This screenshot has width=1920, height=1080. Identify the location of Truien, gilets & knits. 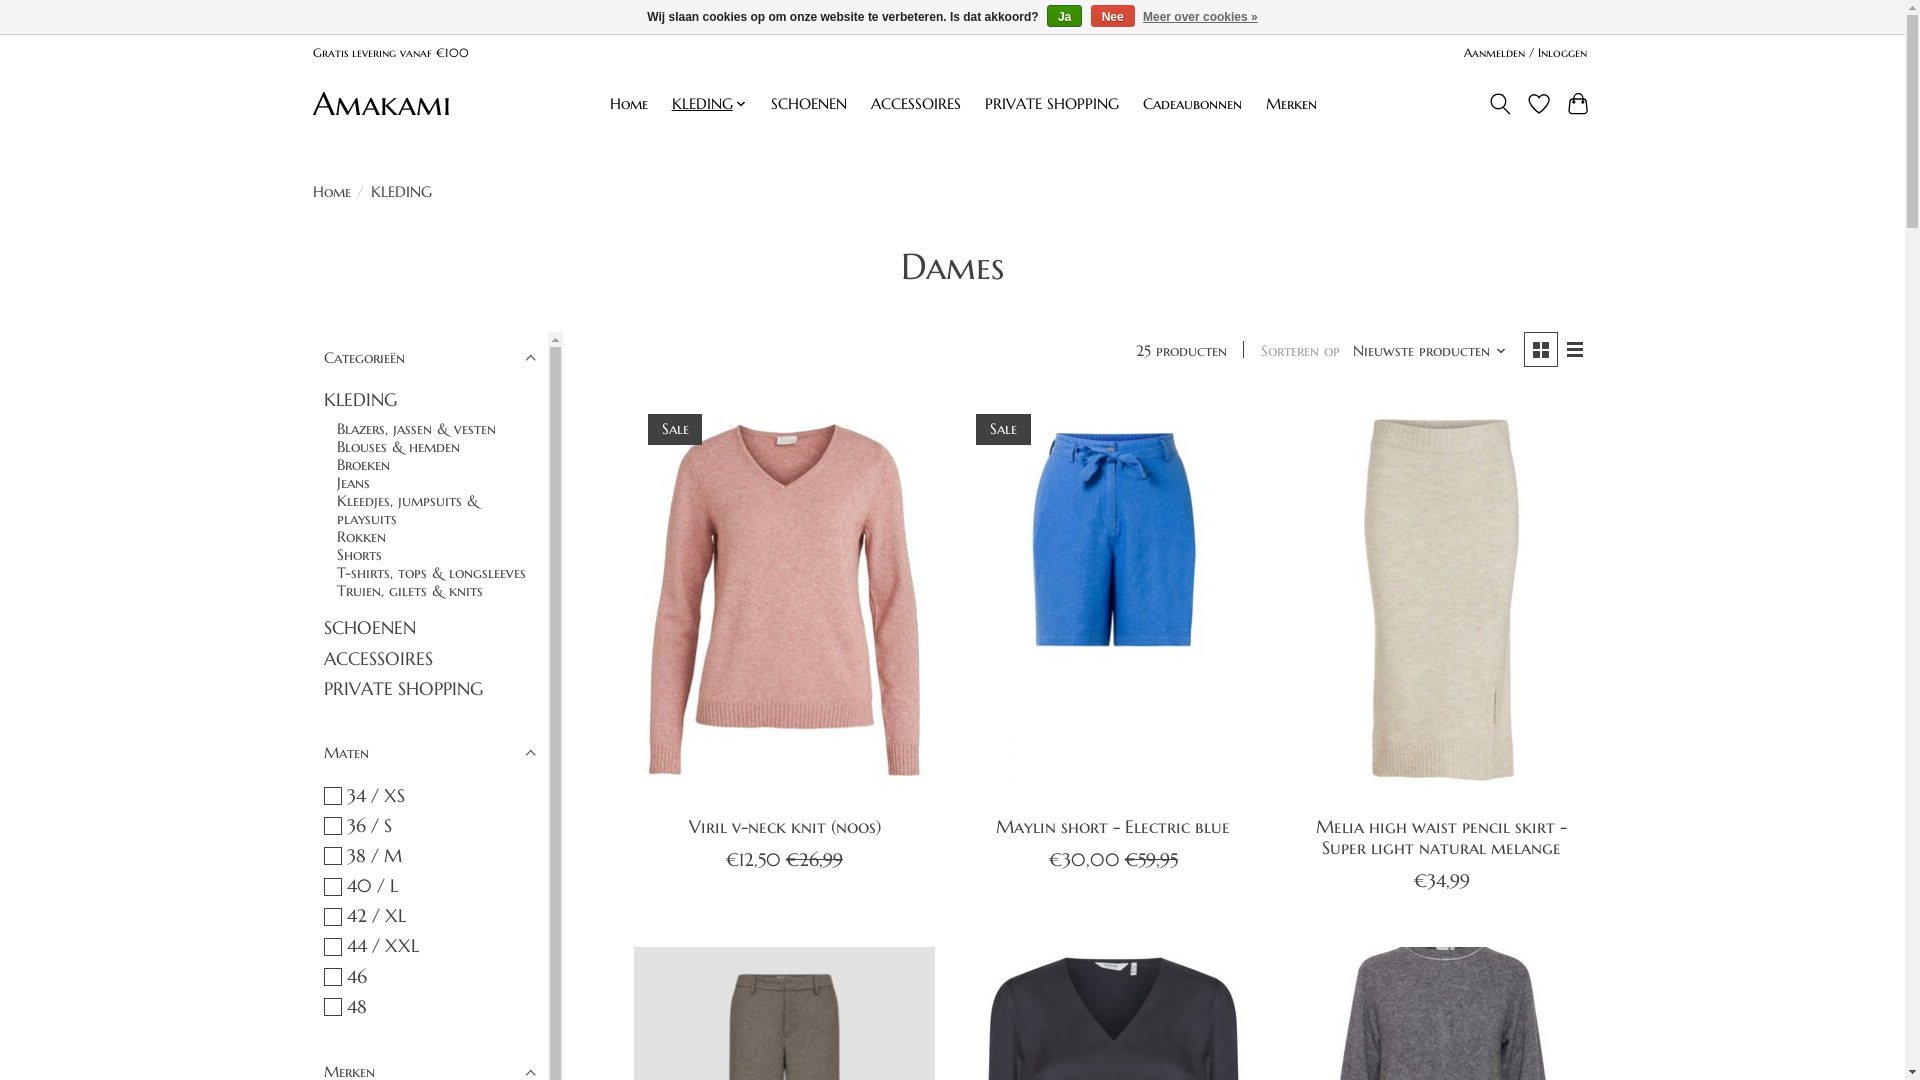
(410, 591).